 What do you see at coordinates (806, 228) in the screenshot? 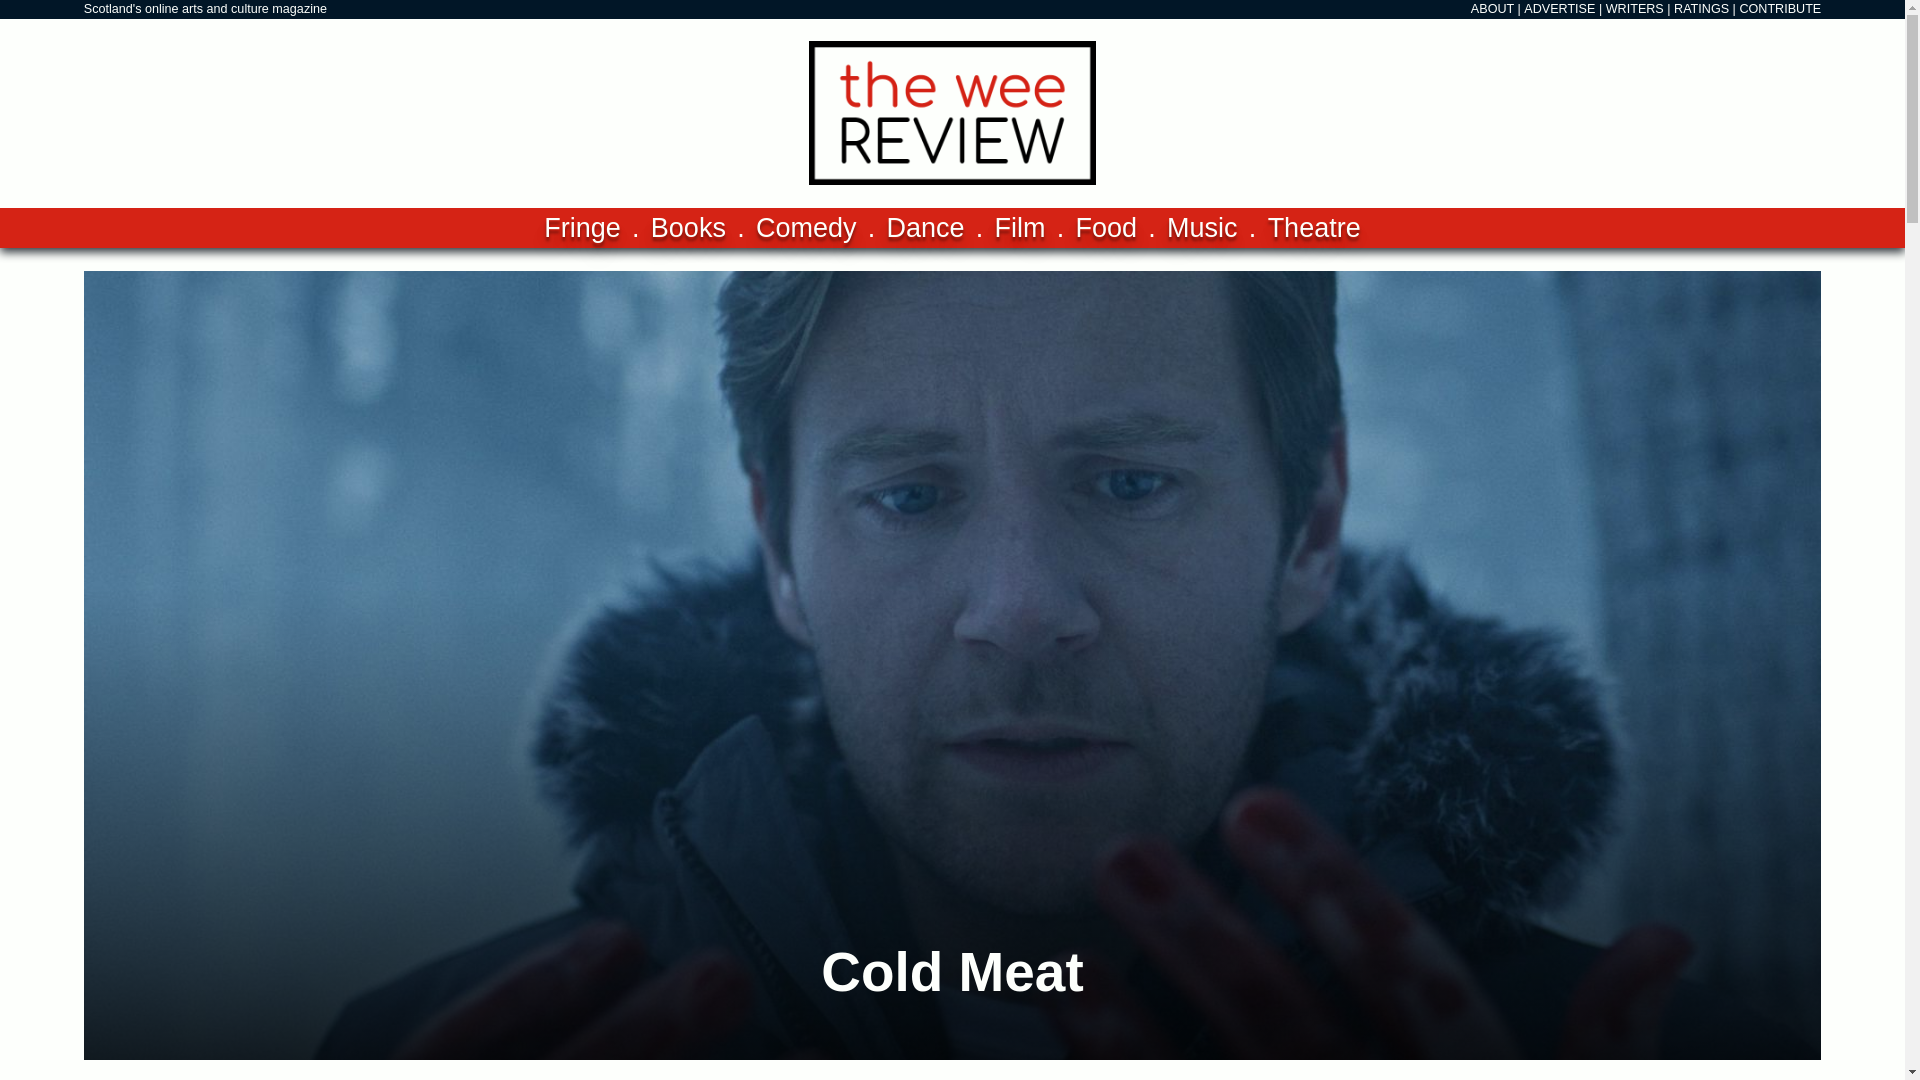
I see `Comedy` at bounding box center [806, 228].